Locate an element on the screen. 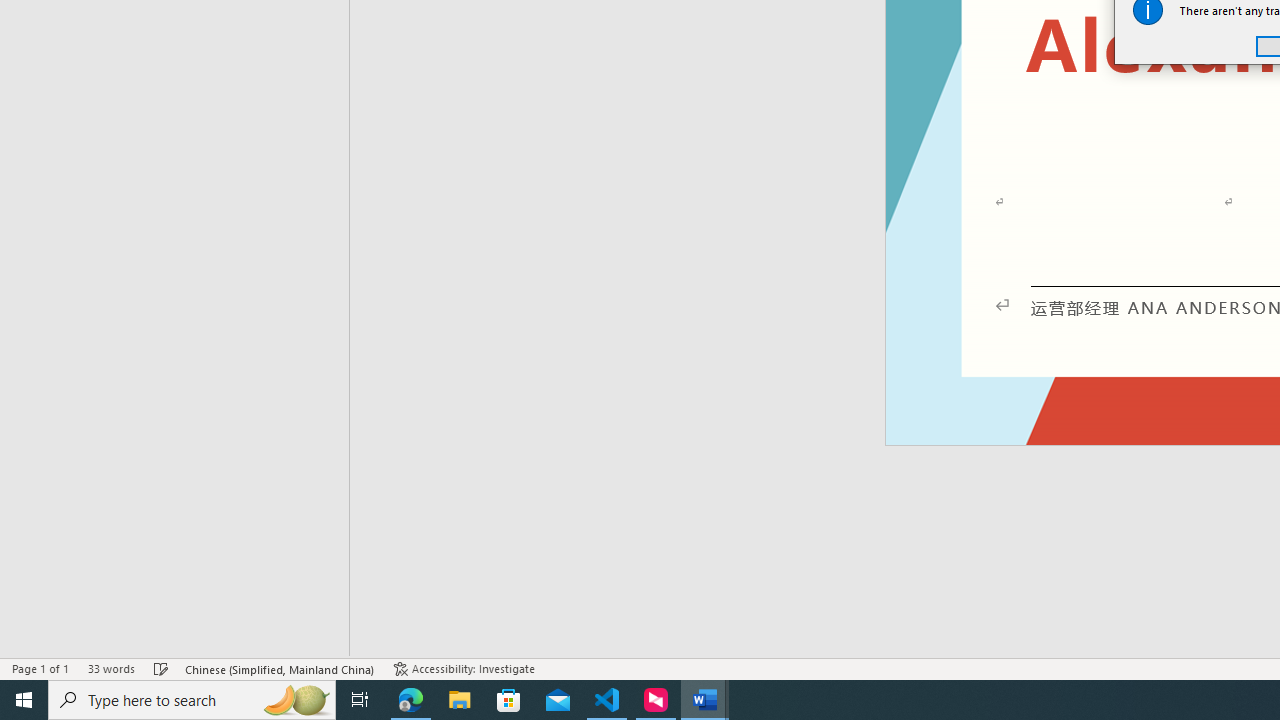 Image resolution: width=1280 pixels, height=720 pixels. Type here to search is located at coordinates (192, 700).